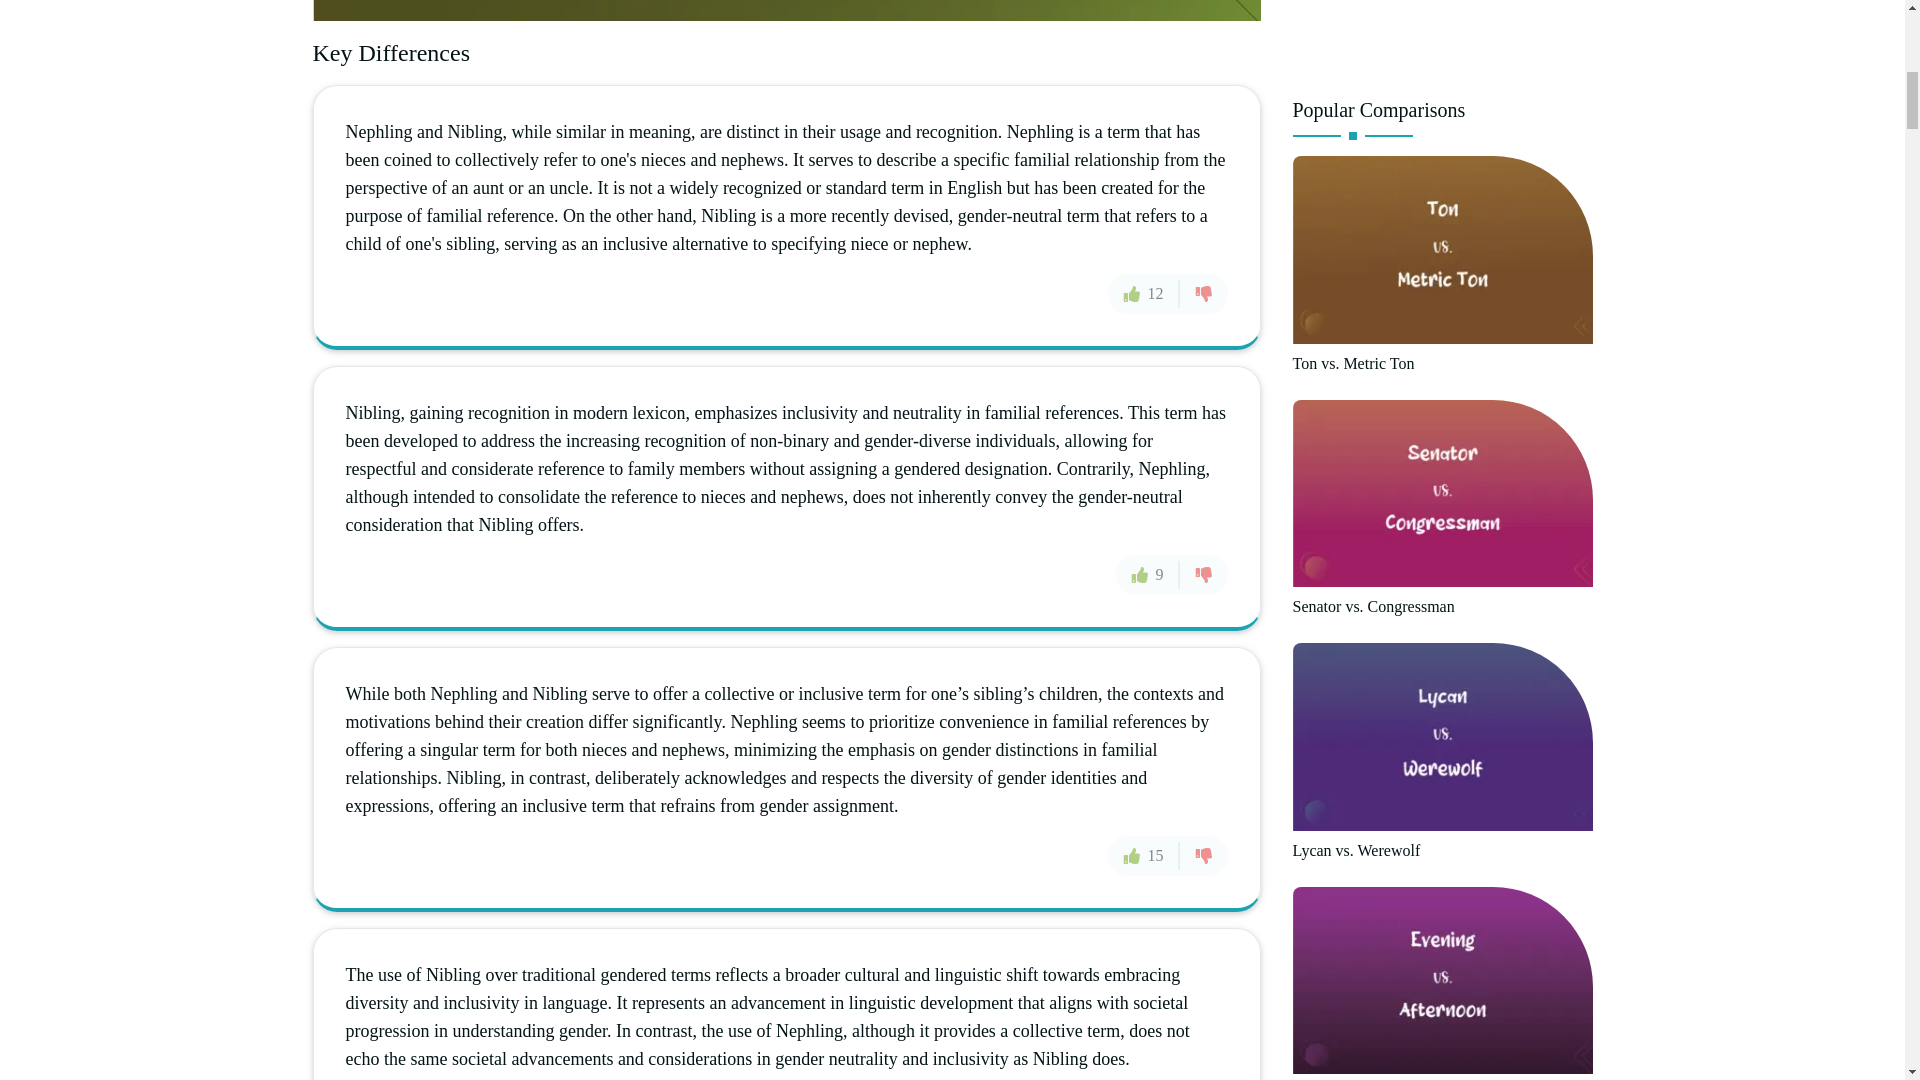 This screenshot has width=1920, height=1080. I want to click on 12, so click(1144, 294).